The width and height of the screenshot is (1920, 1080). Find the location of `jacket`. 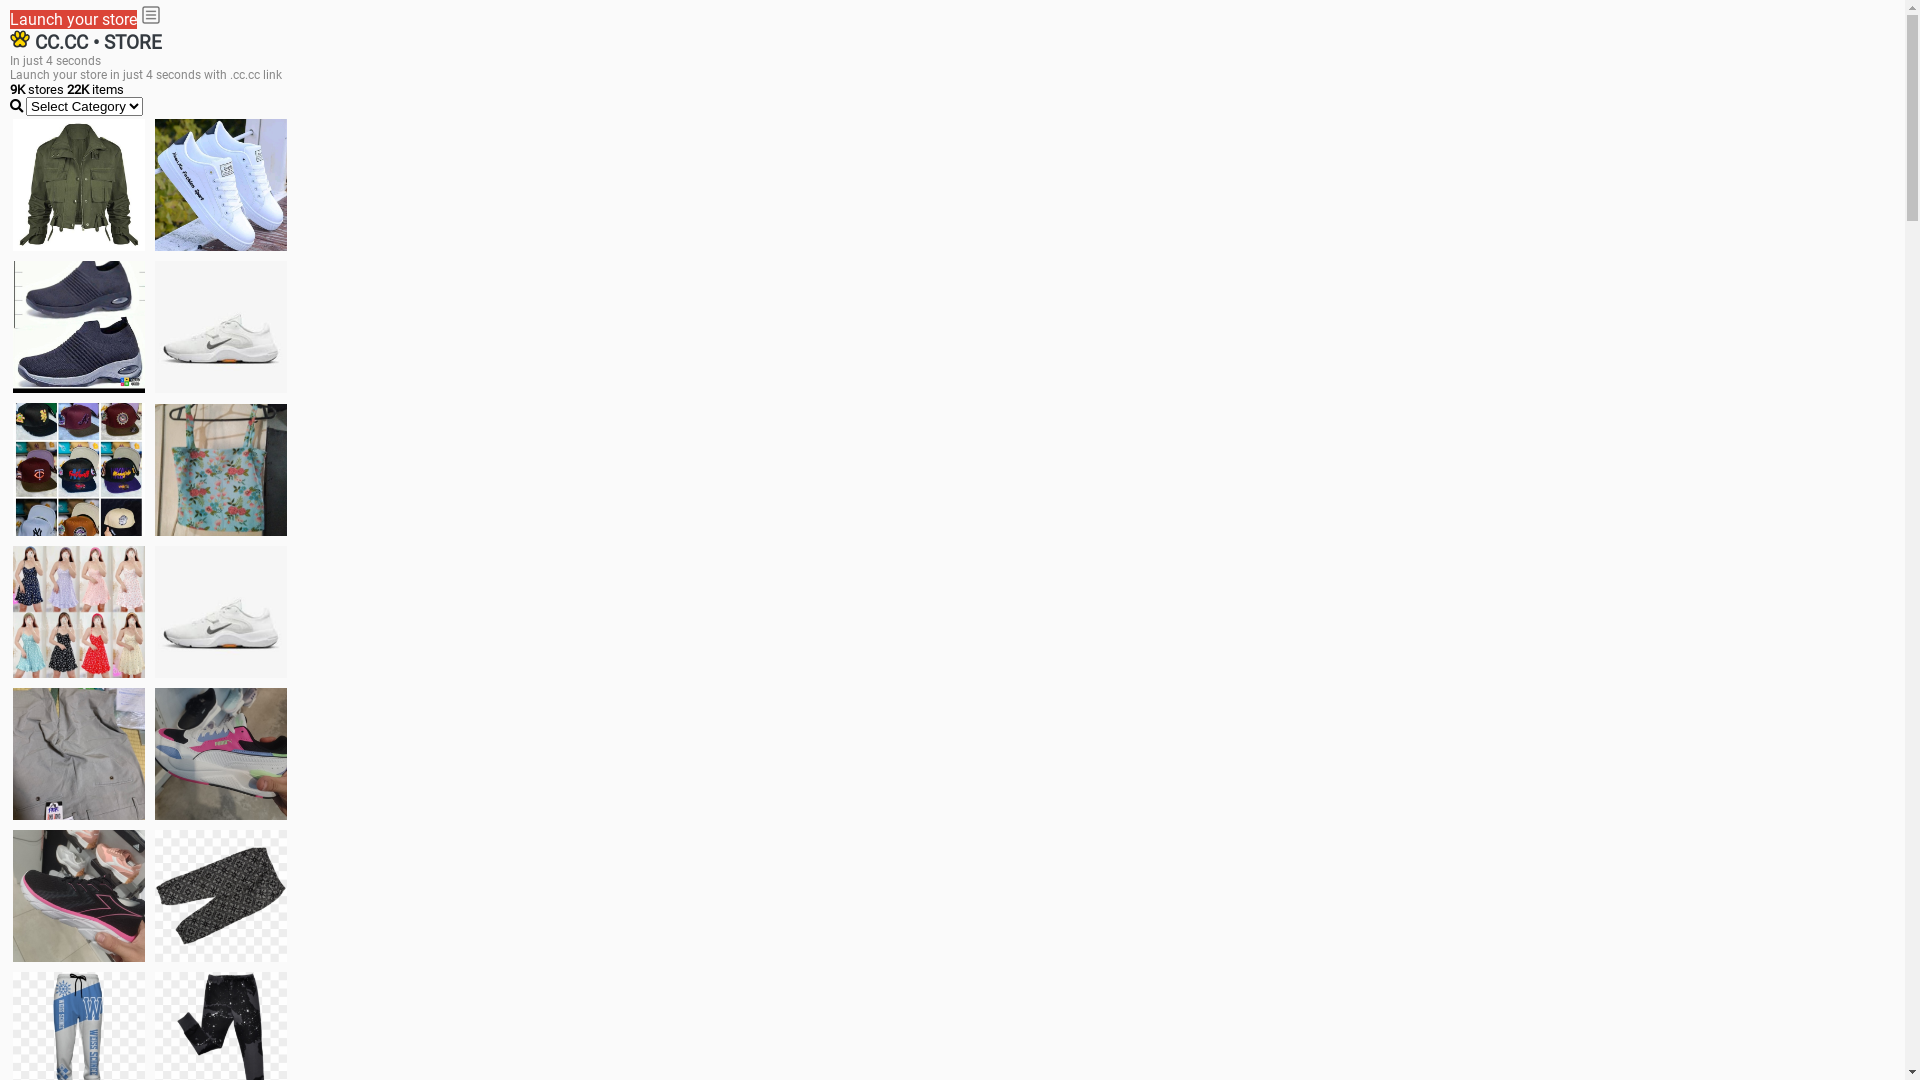

jacket is located at coordinates (79, 185).